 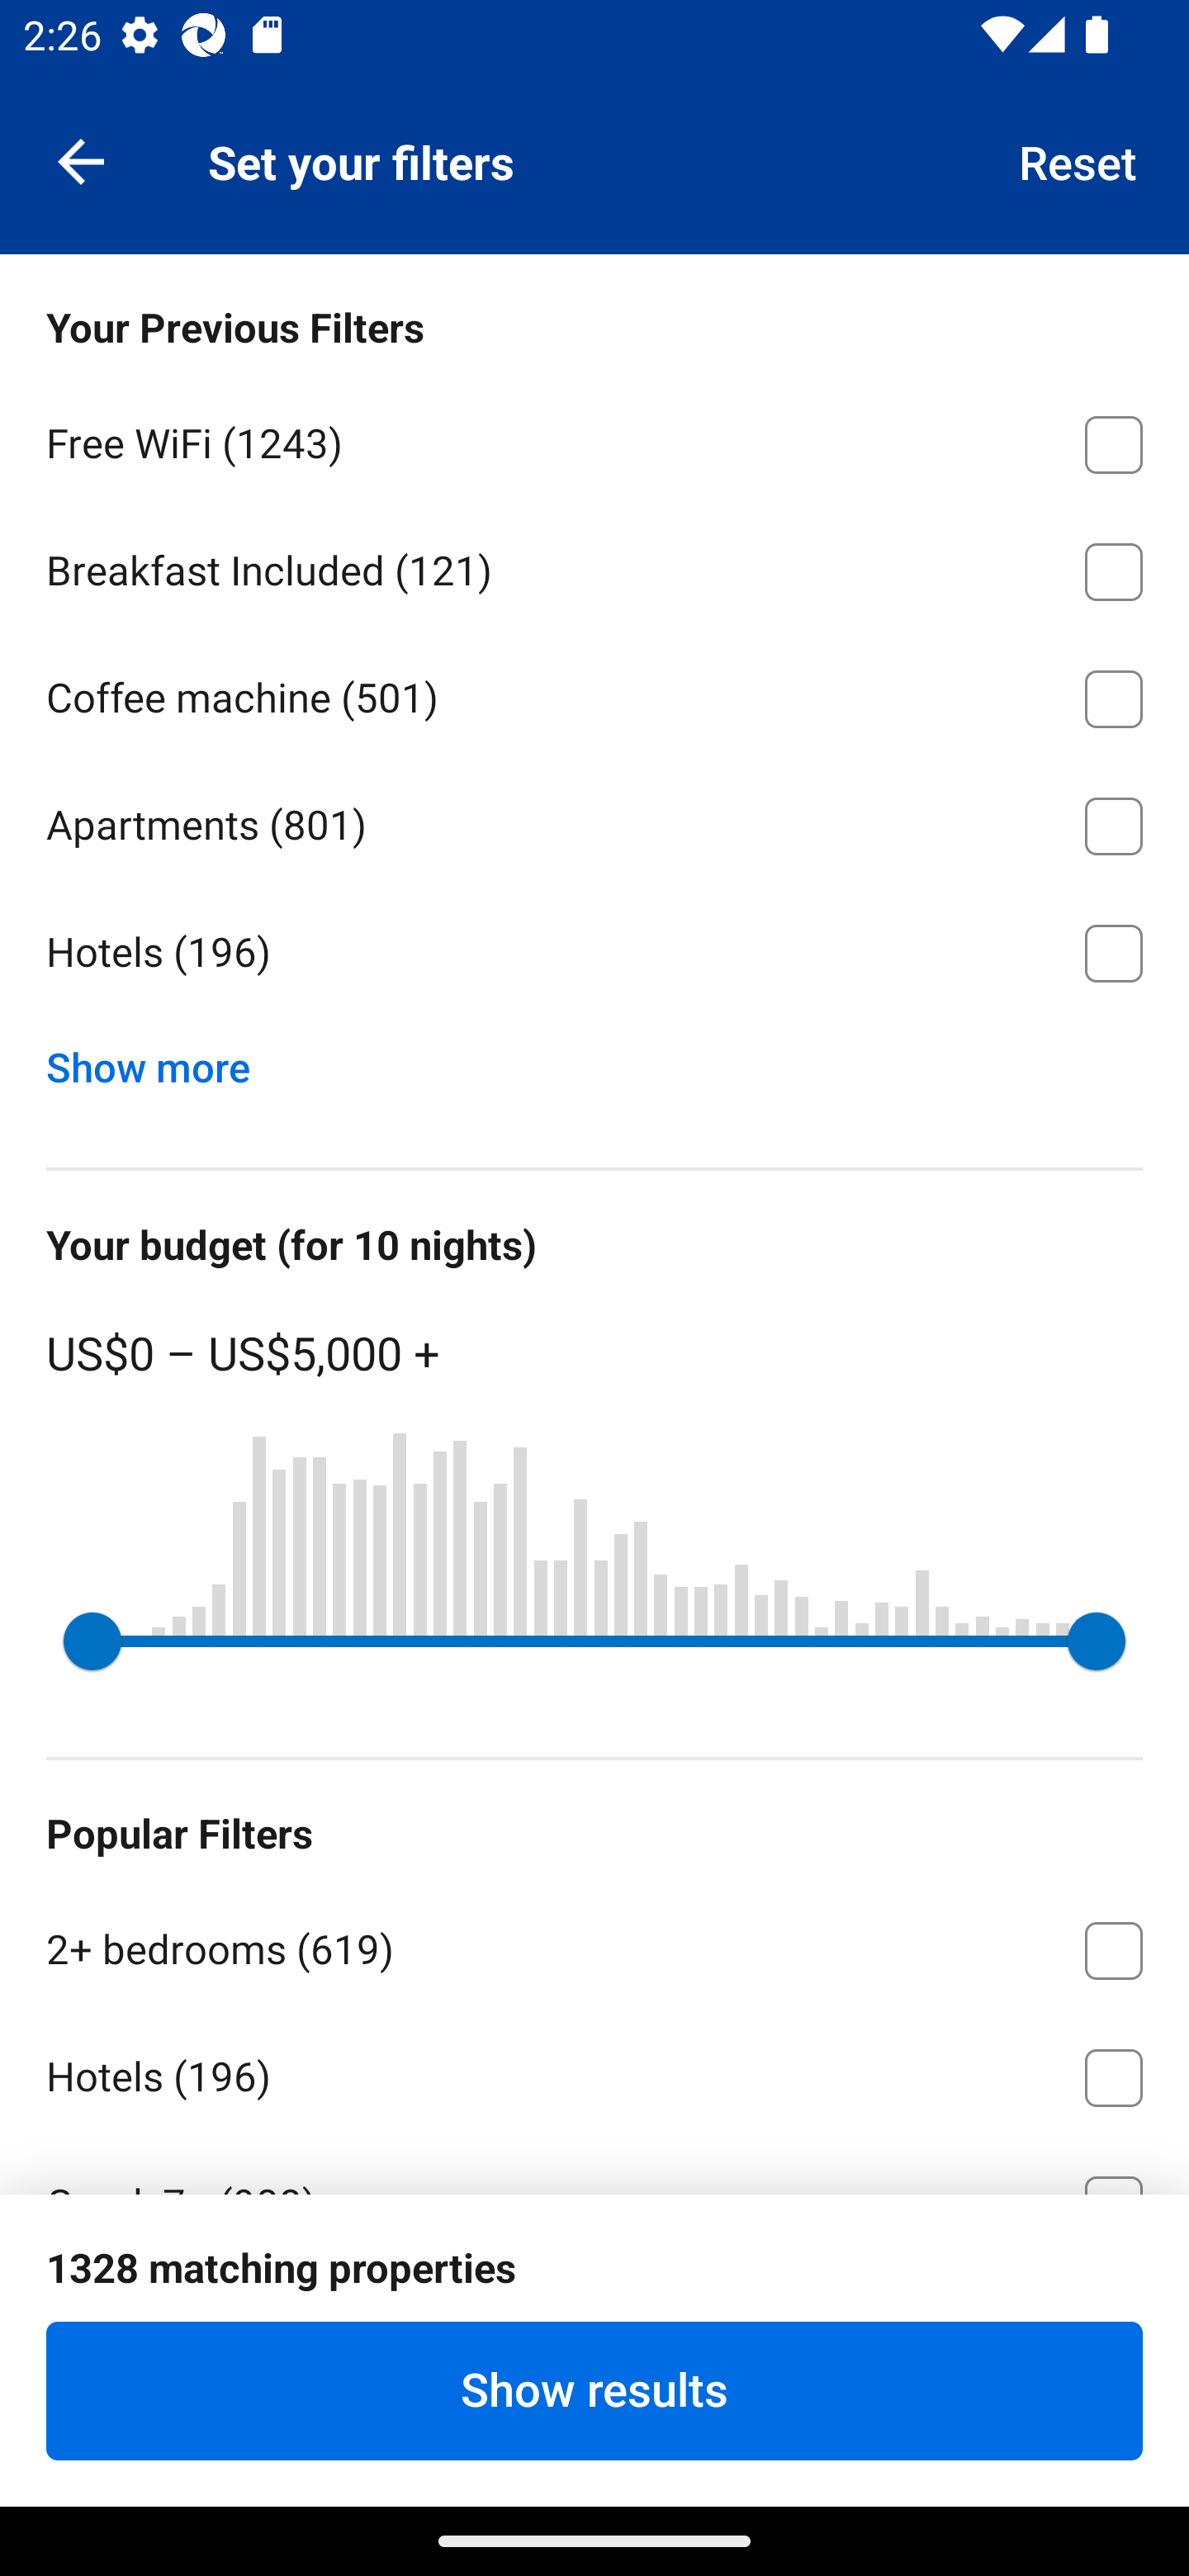 What do you see at coordinates (594, 2072) in the screenshot?
I see `Hotels ⁦(196)` at bounding box center [594, 2072].